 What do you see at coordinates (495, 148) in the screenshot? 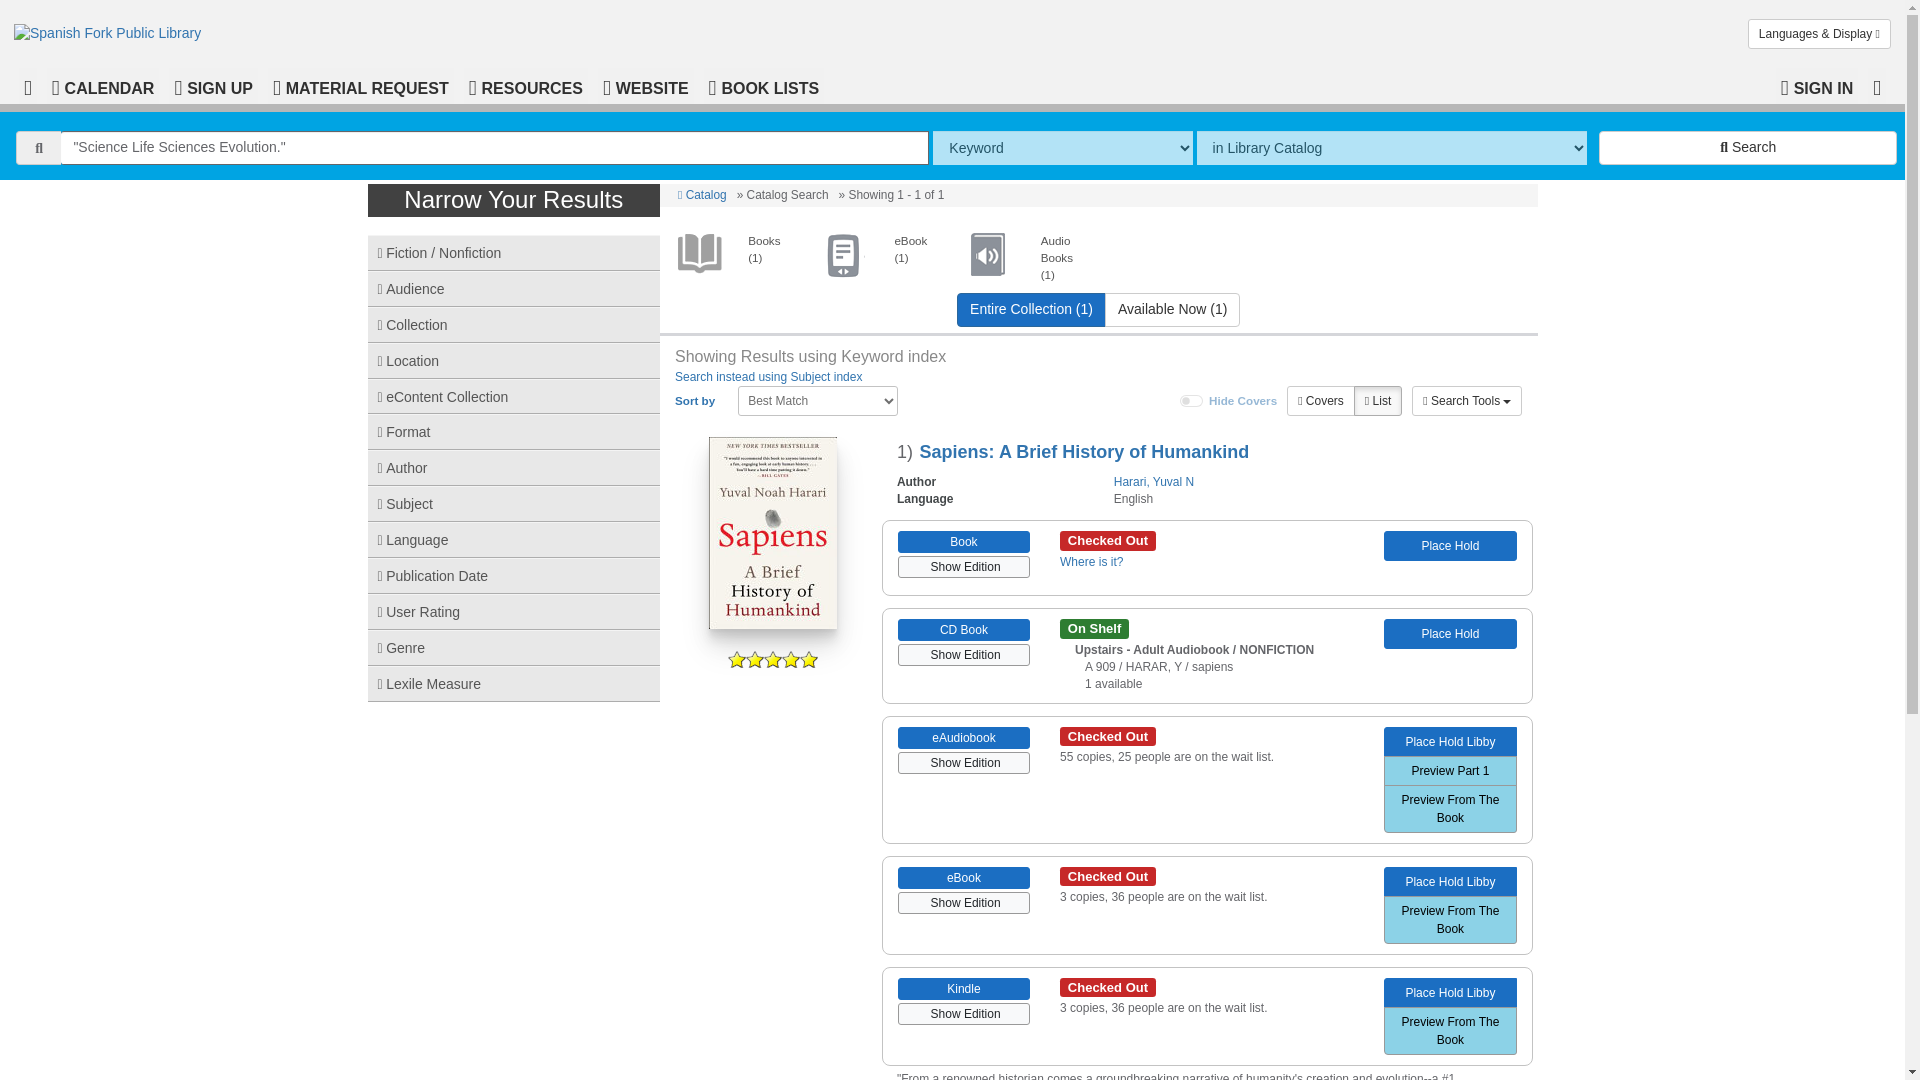
I see `"Science Life Sciences Evolution."` at bounding box center [495, 148].